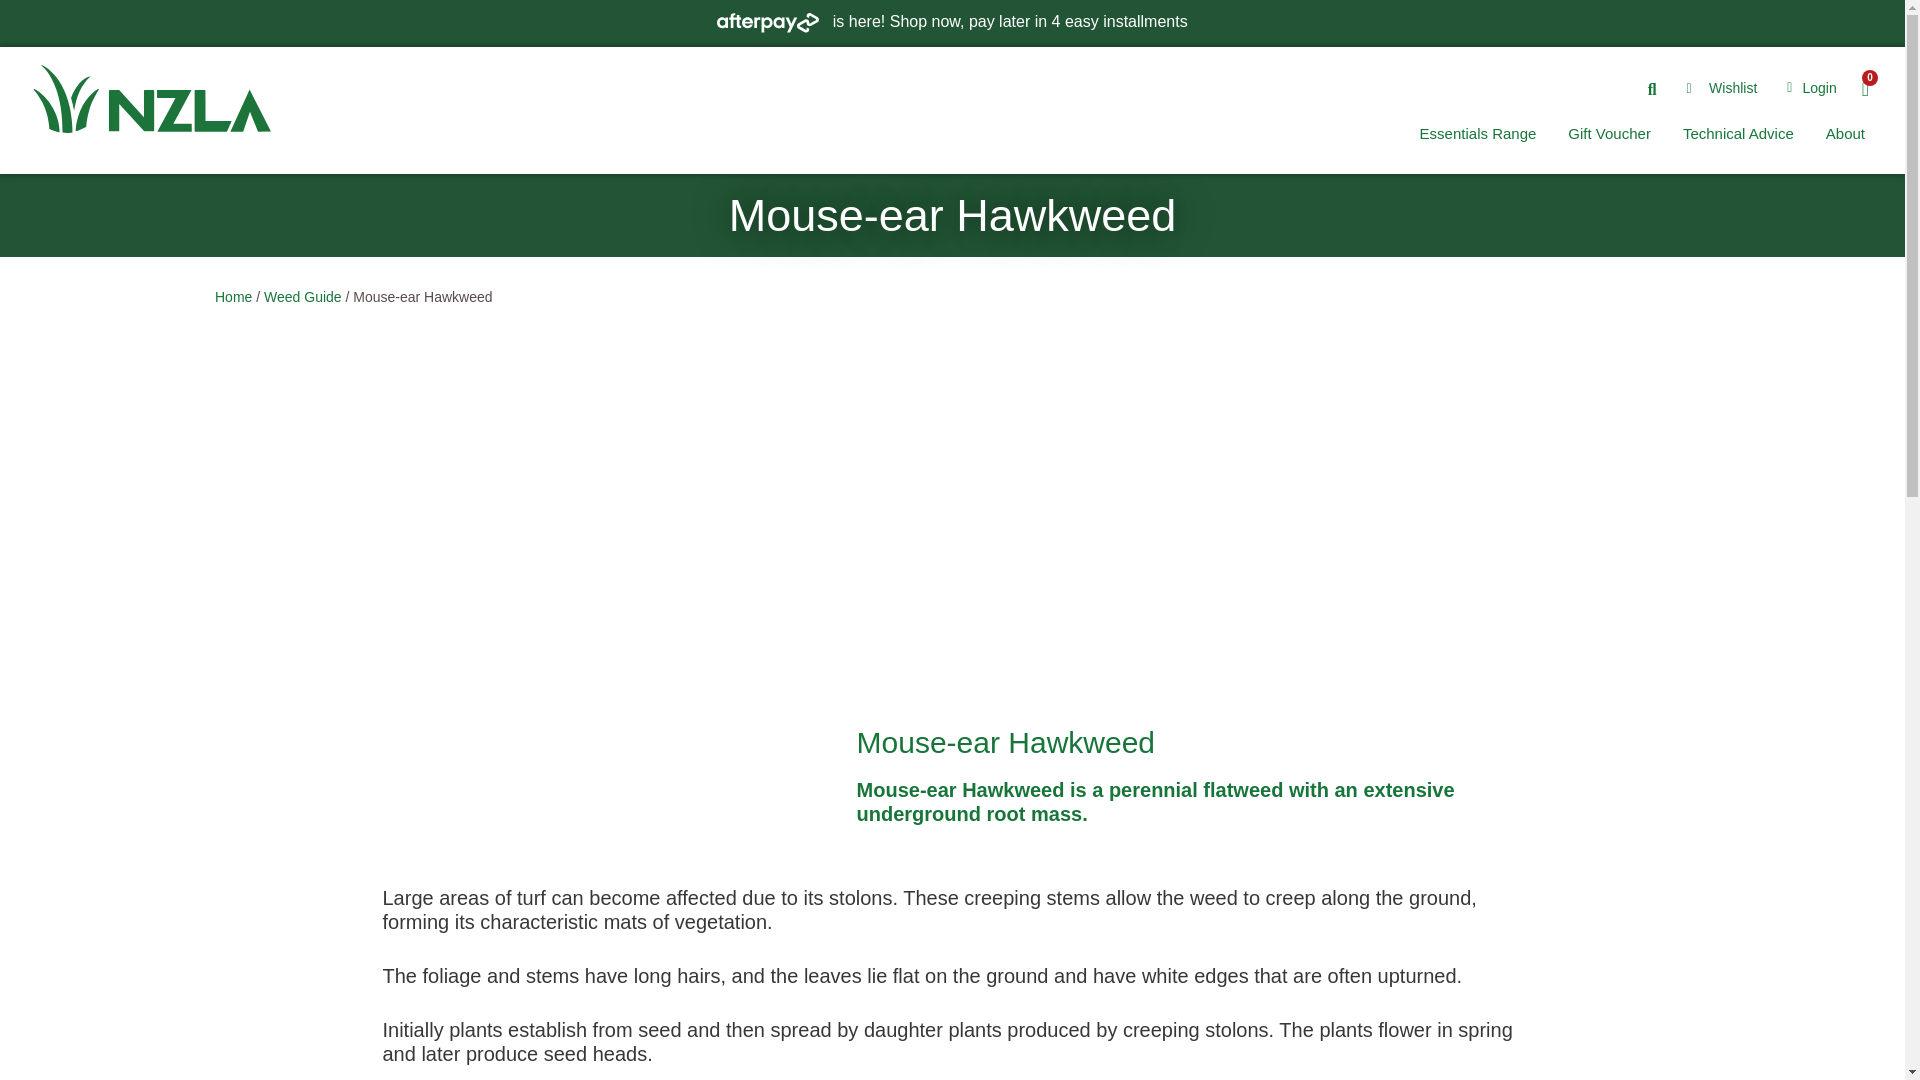 This screenshot has height=1080, width=1920. Describe the element at coordinates (1738, 134) in the screenshot. I see `Technical Advice` at that location.